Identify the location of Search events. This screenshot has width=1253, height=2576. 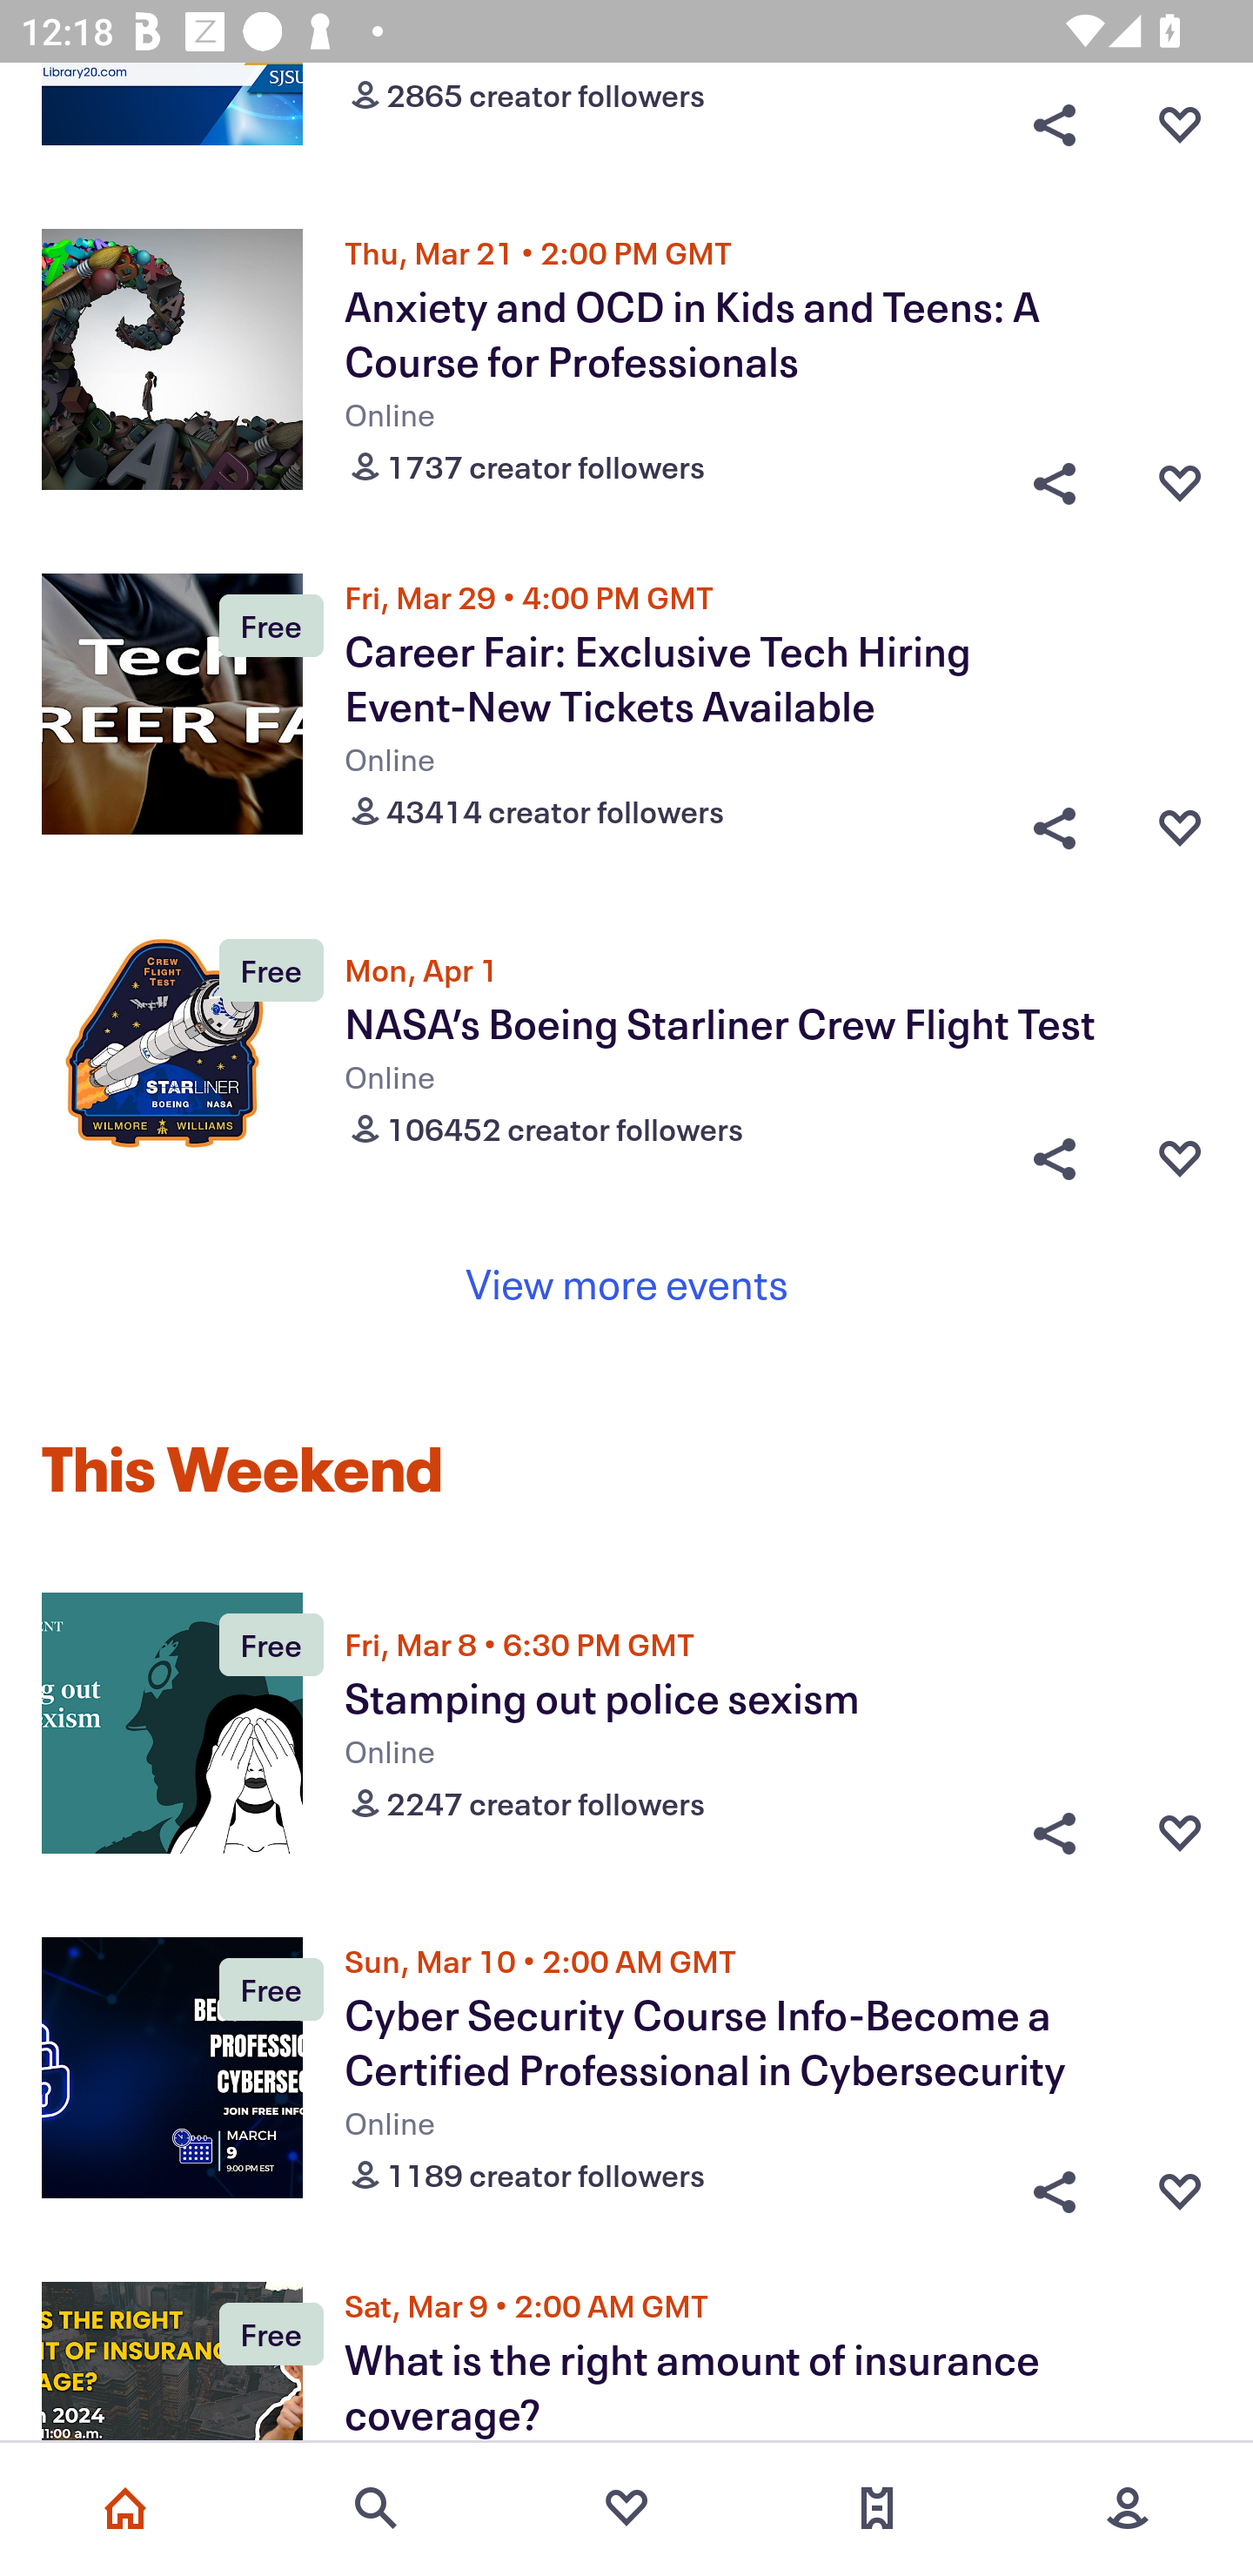
(376, 2508).